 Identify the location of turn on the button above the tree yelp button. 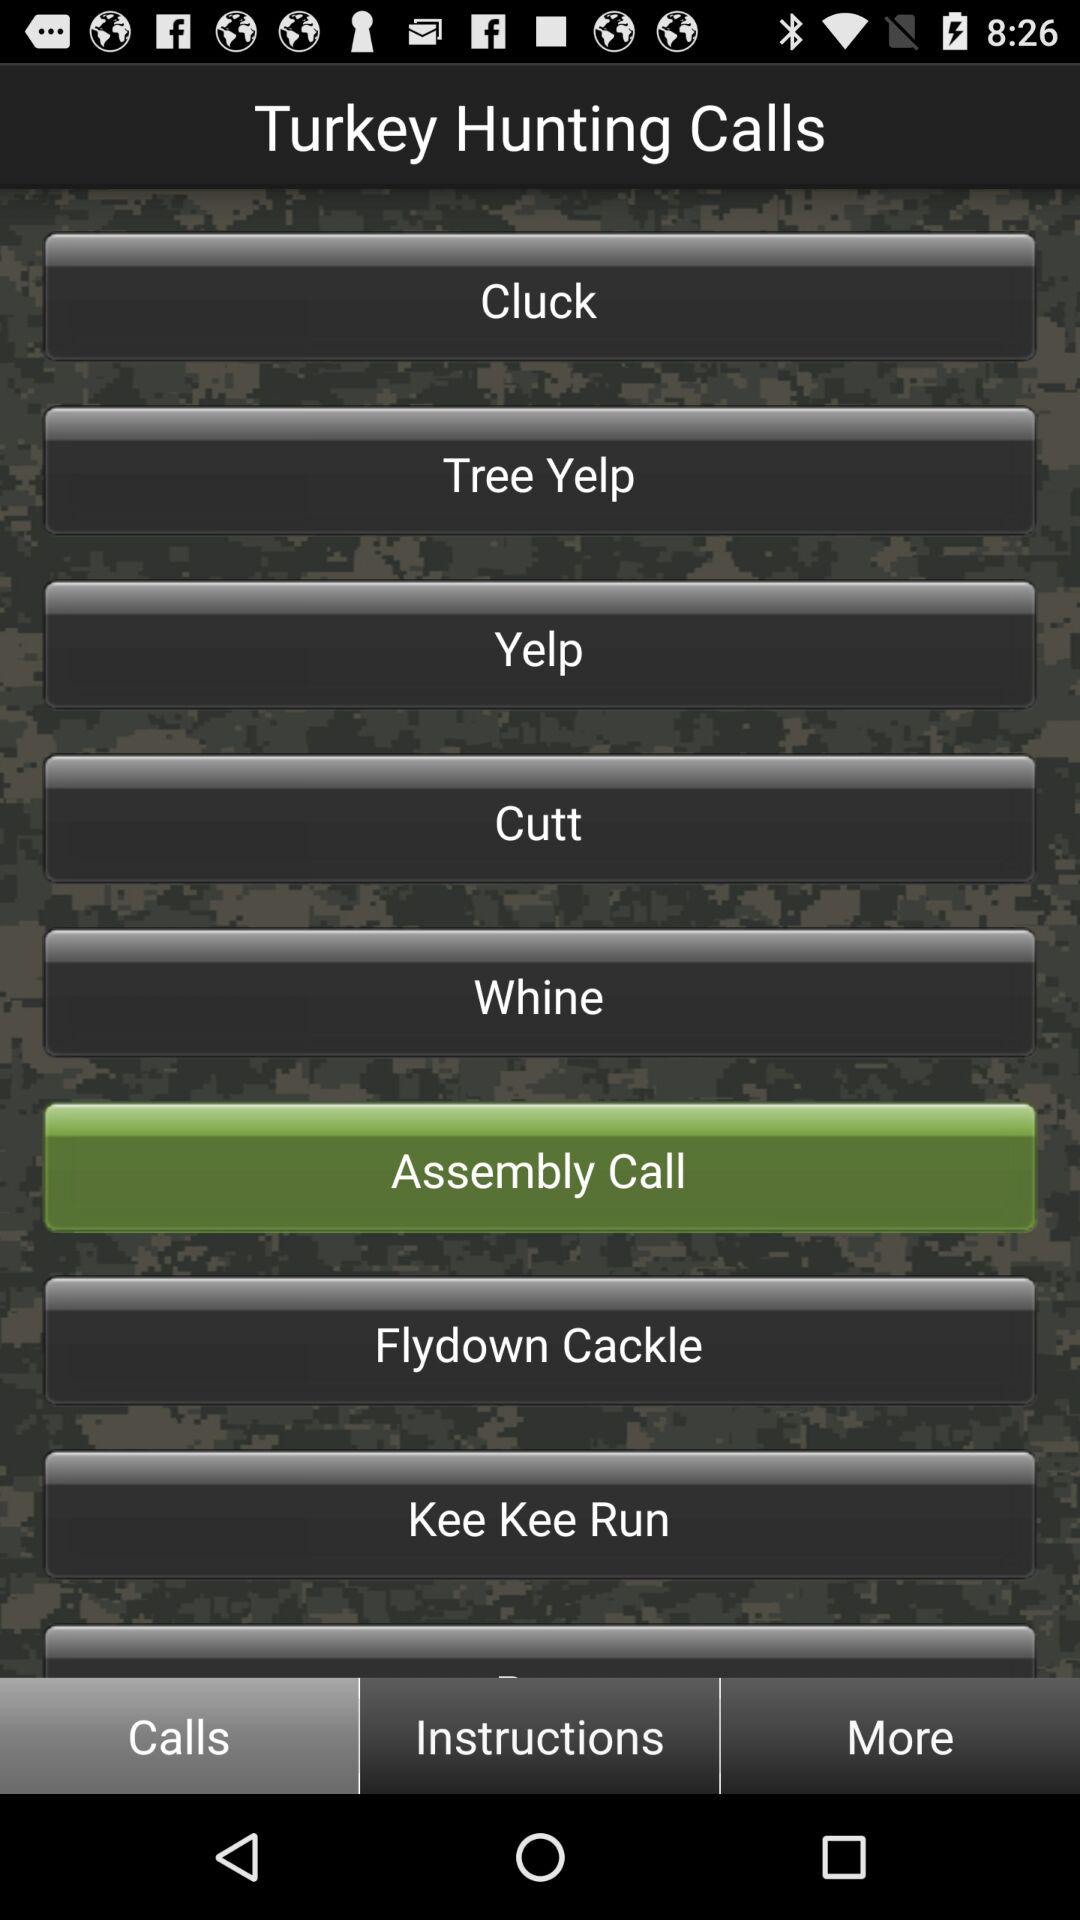
(540, 296).